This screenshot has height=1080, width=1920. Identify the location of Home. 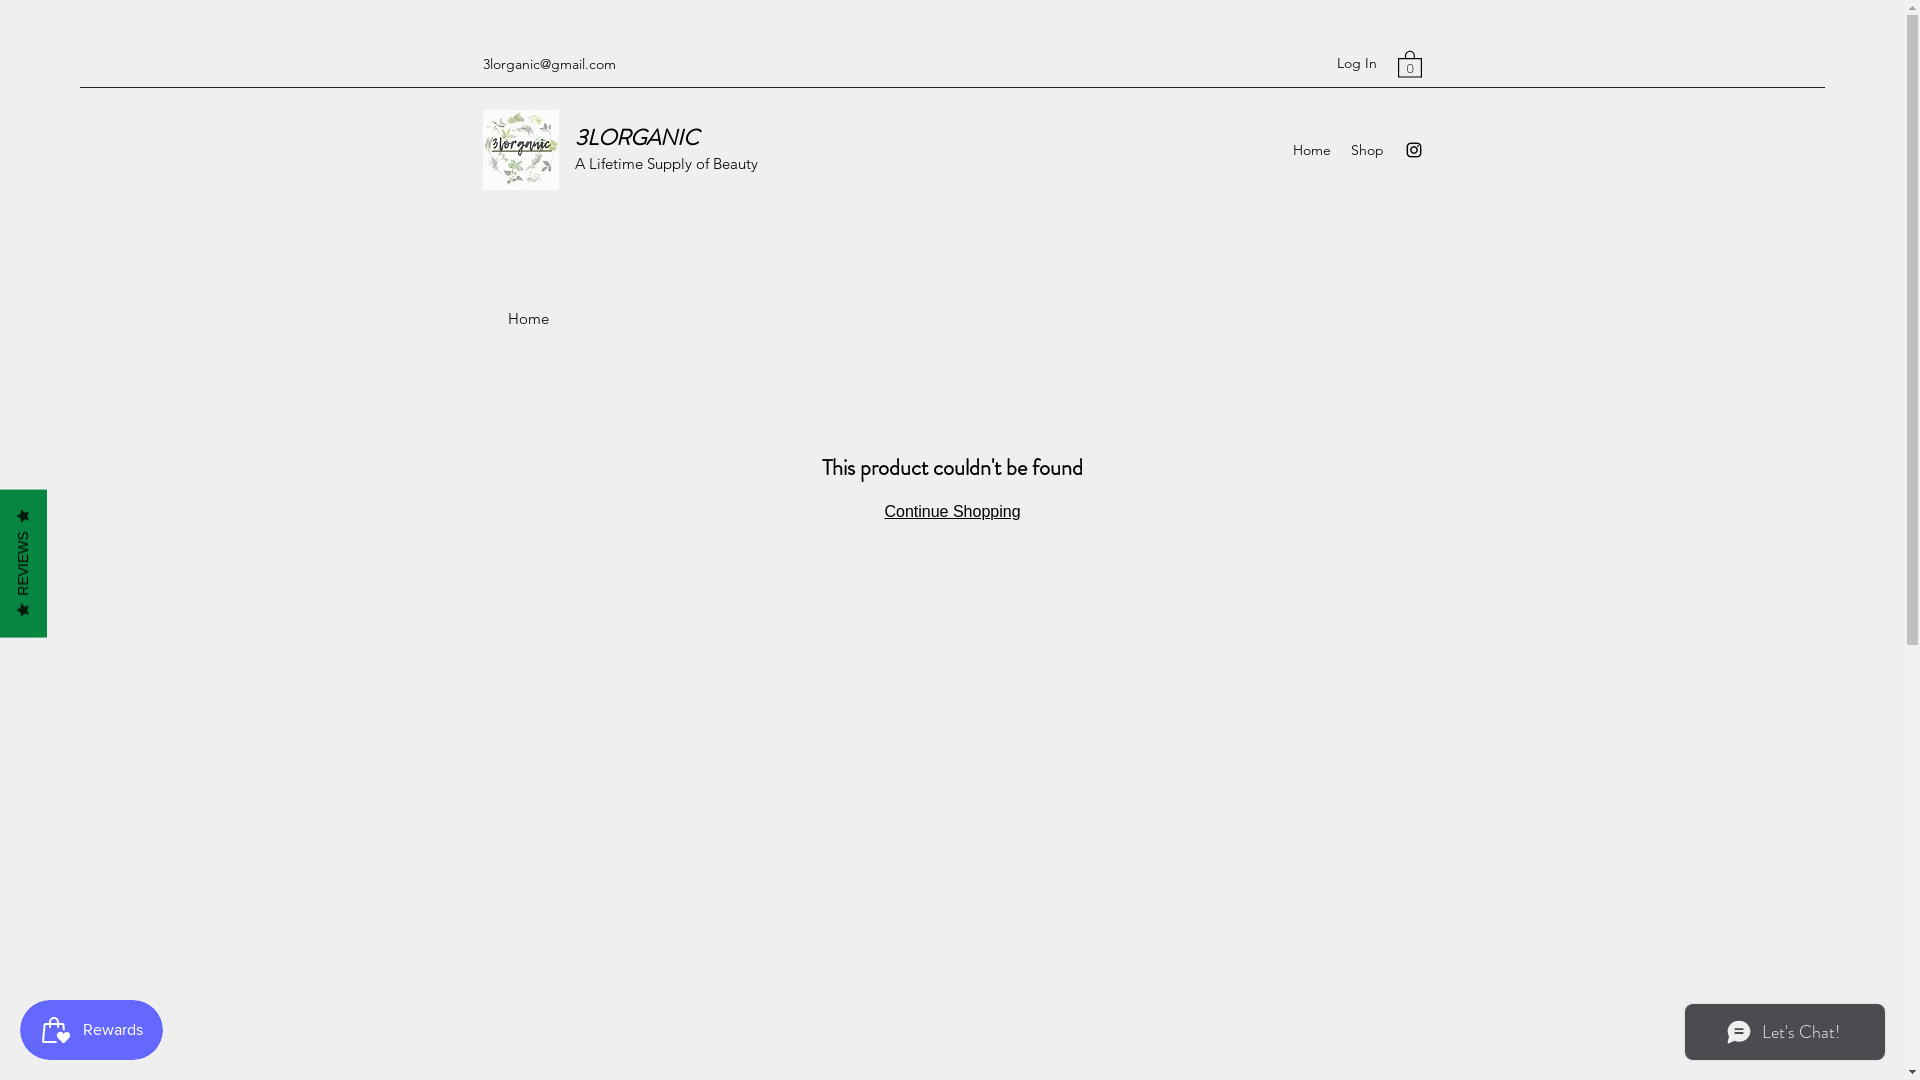
(1311, 150).